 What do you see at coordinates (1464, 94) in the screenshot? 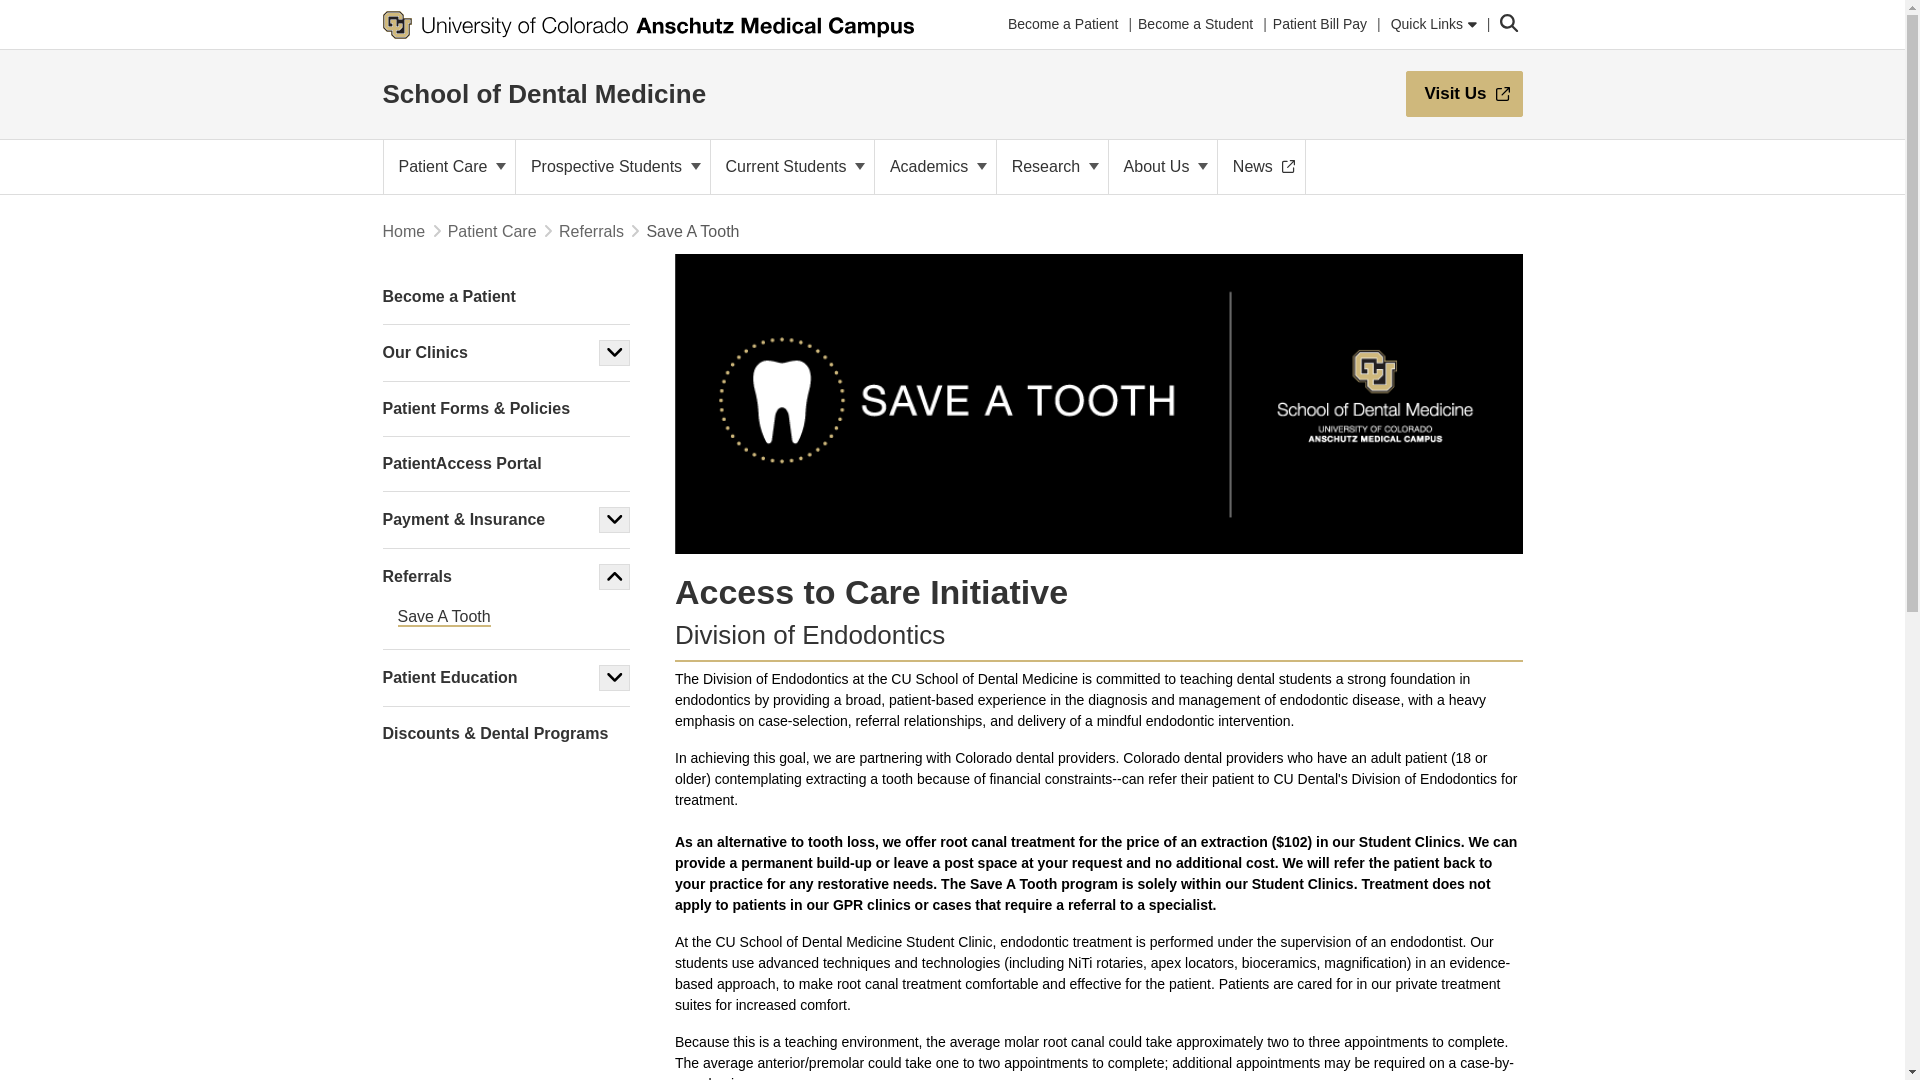
I see `Visit Us` at bounding box center [1464, 94].